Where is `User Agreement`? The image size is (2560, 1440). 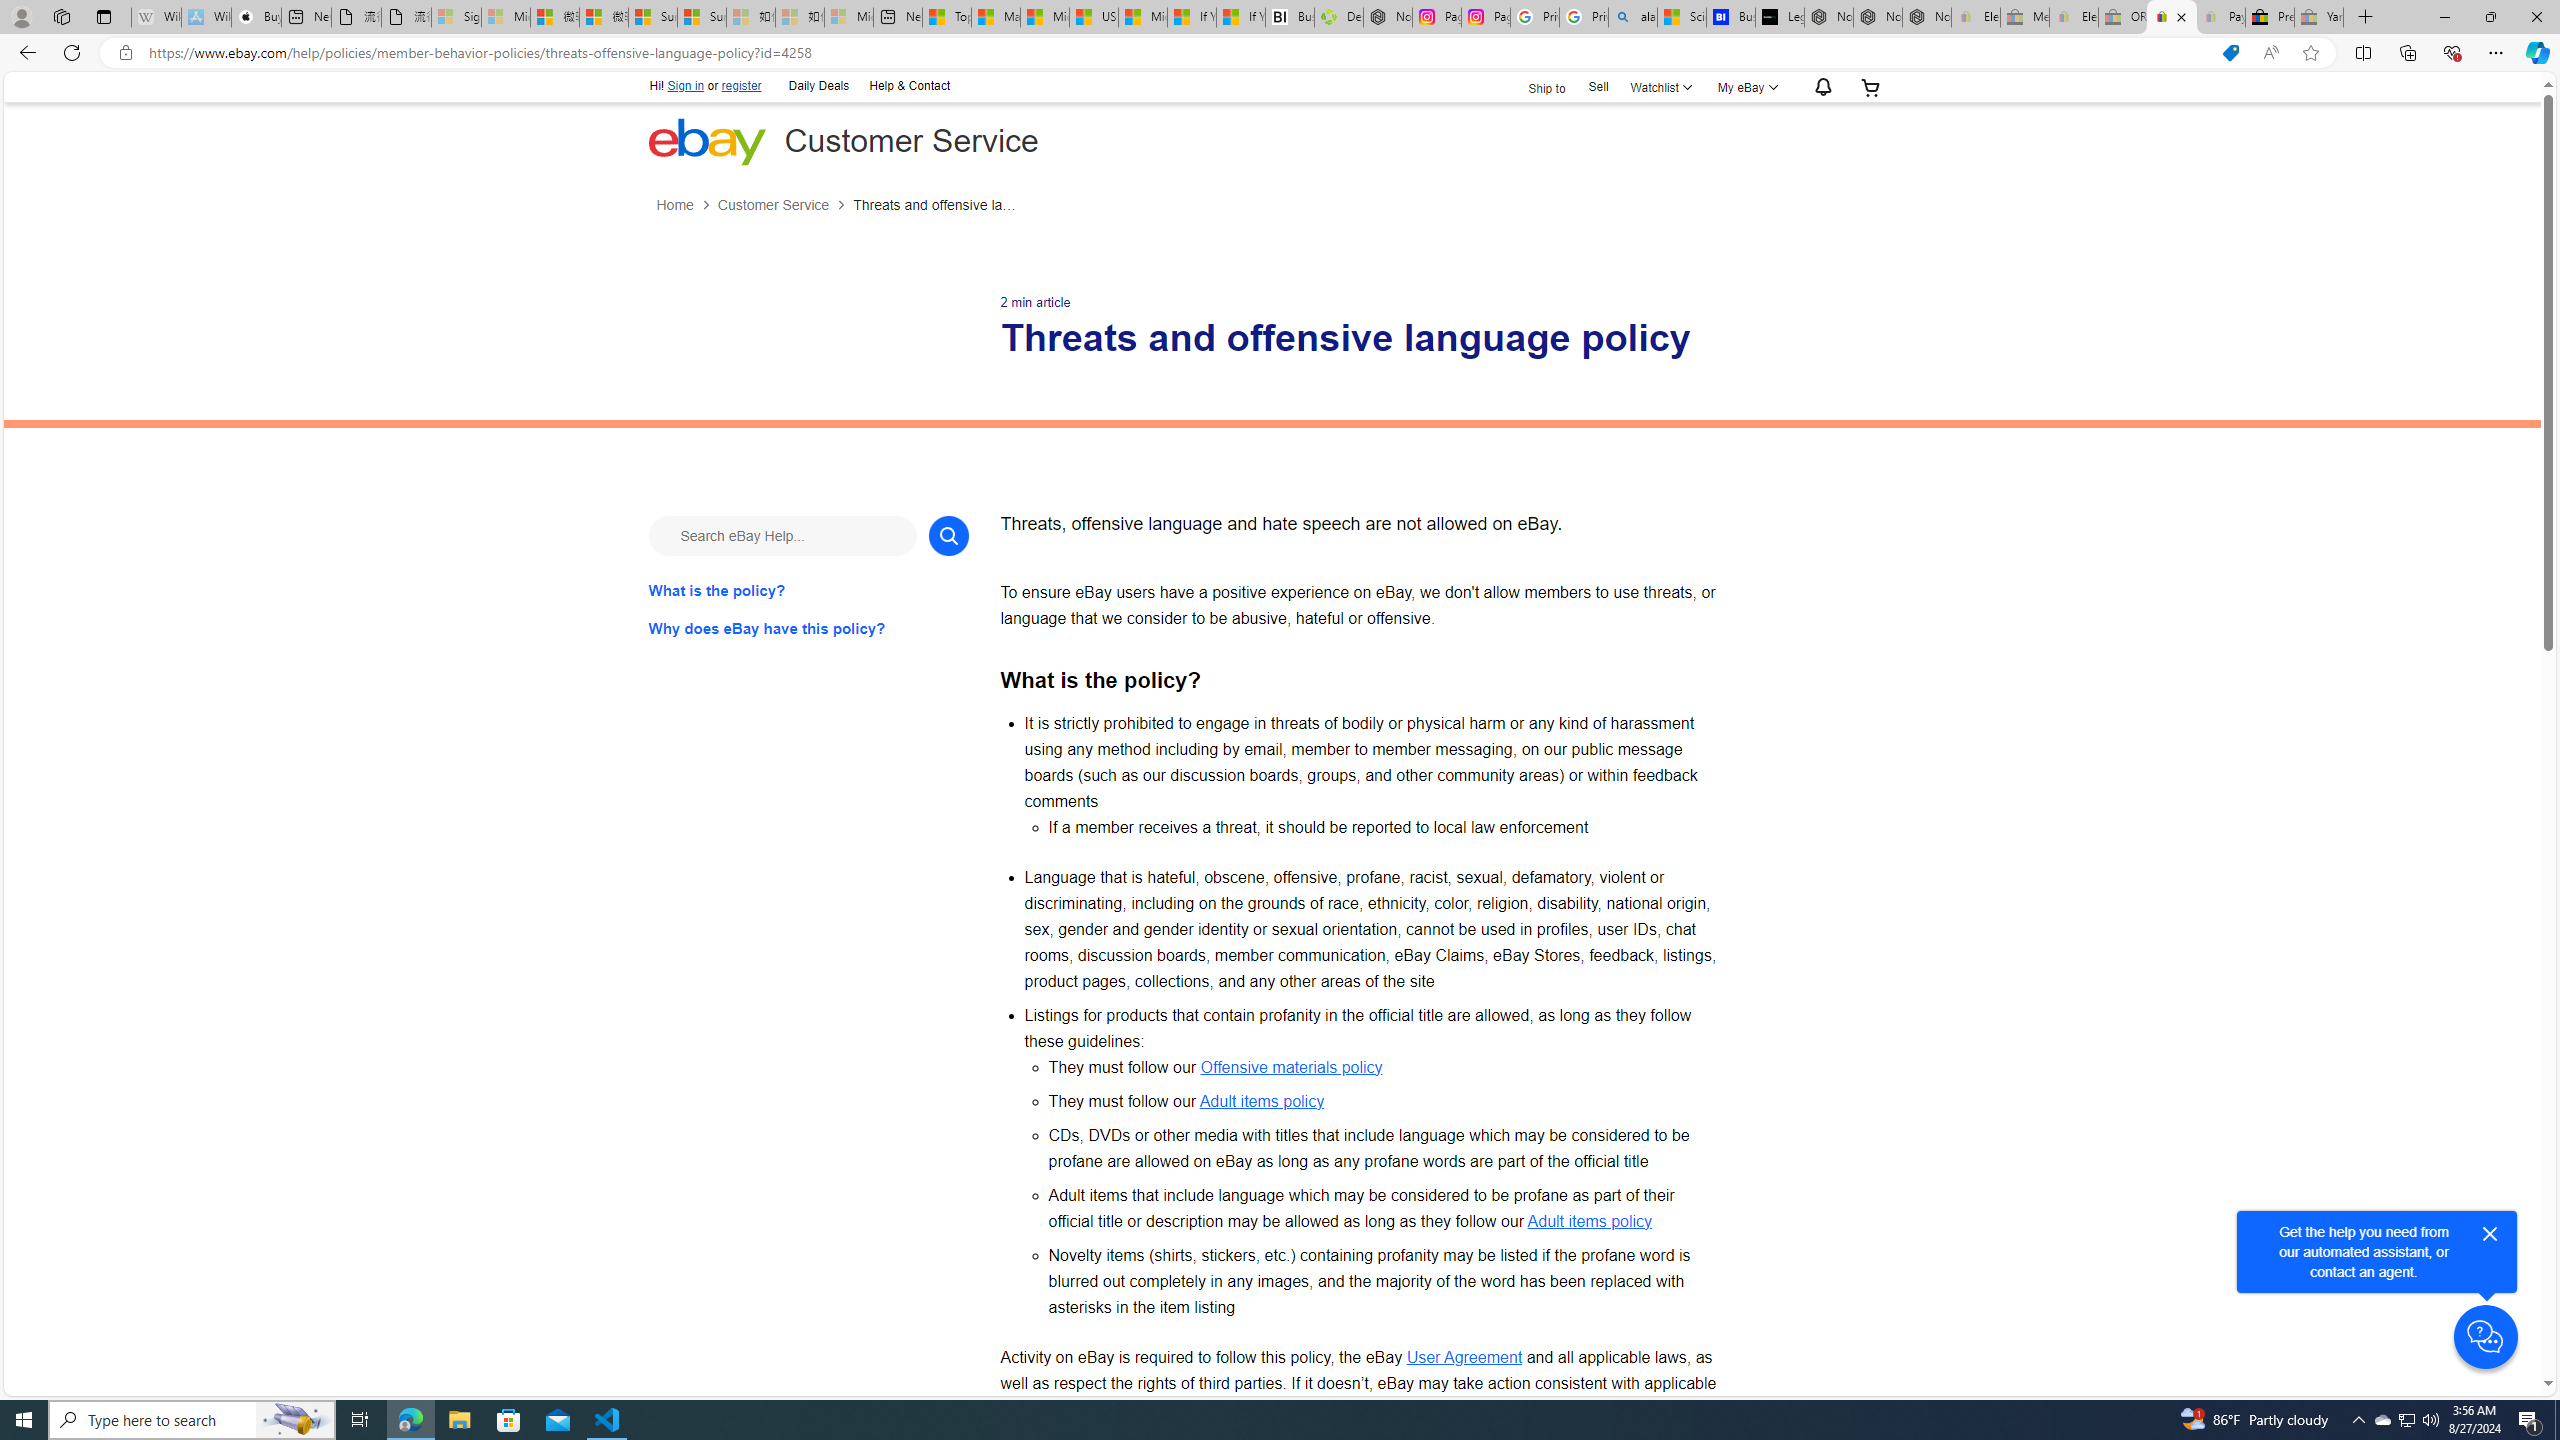 User Agreement is located at coordinates (1464, 1356).